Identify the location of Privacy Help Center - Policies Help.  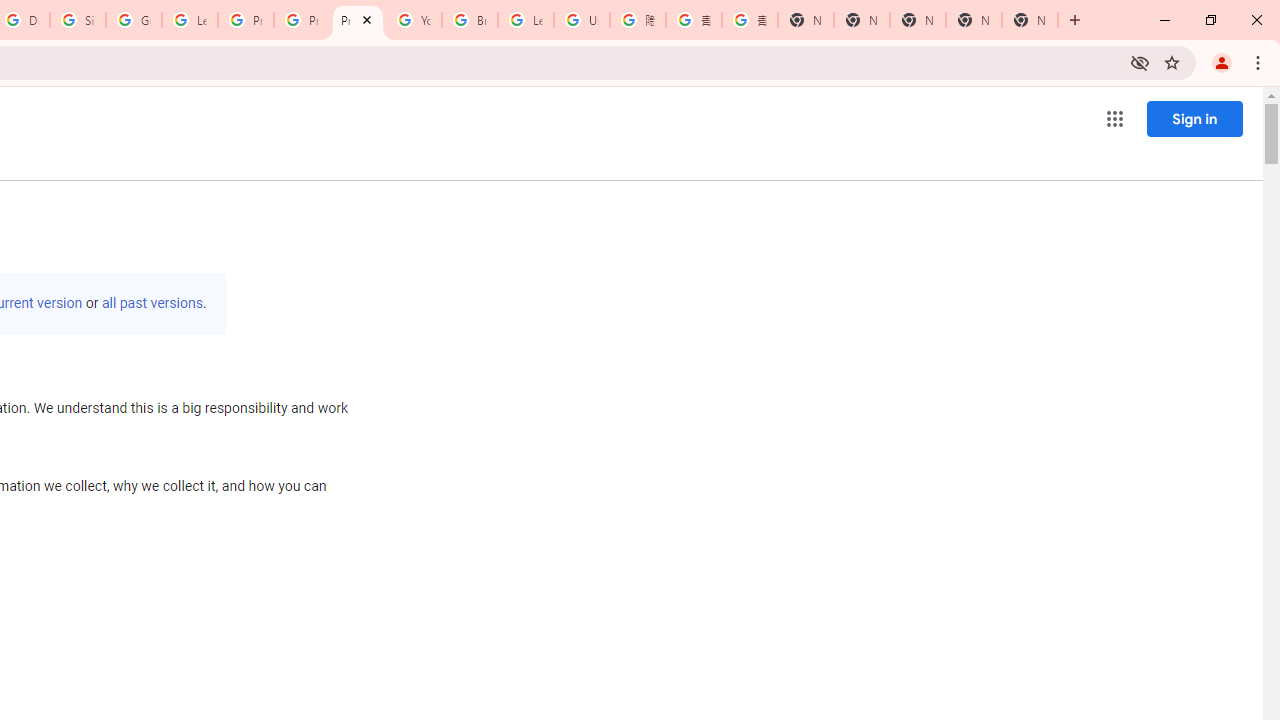
(245, 20).